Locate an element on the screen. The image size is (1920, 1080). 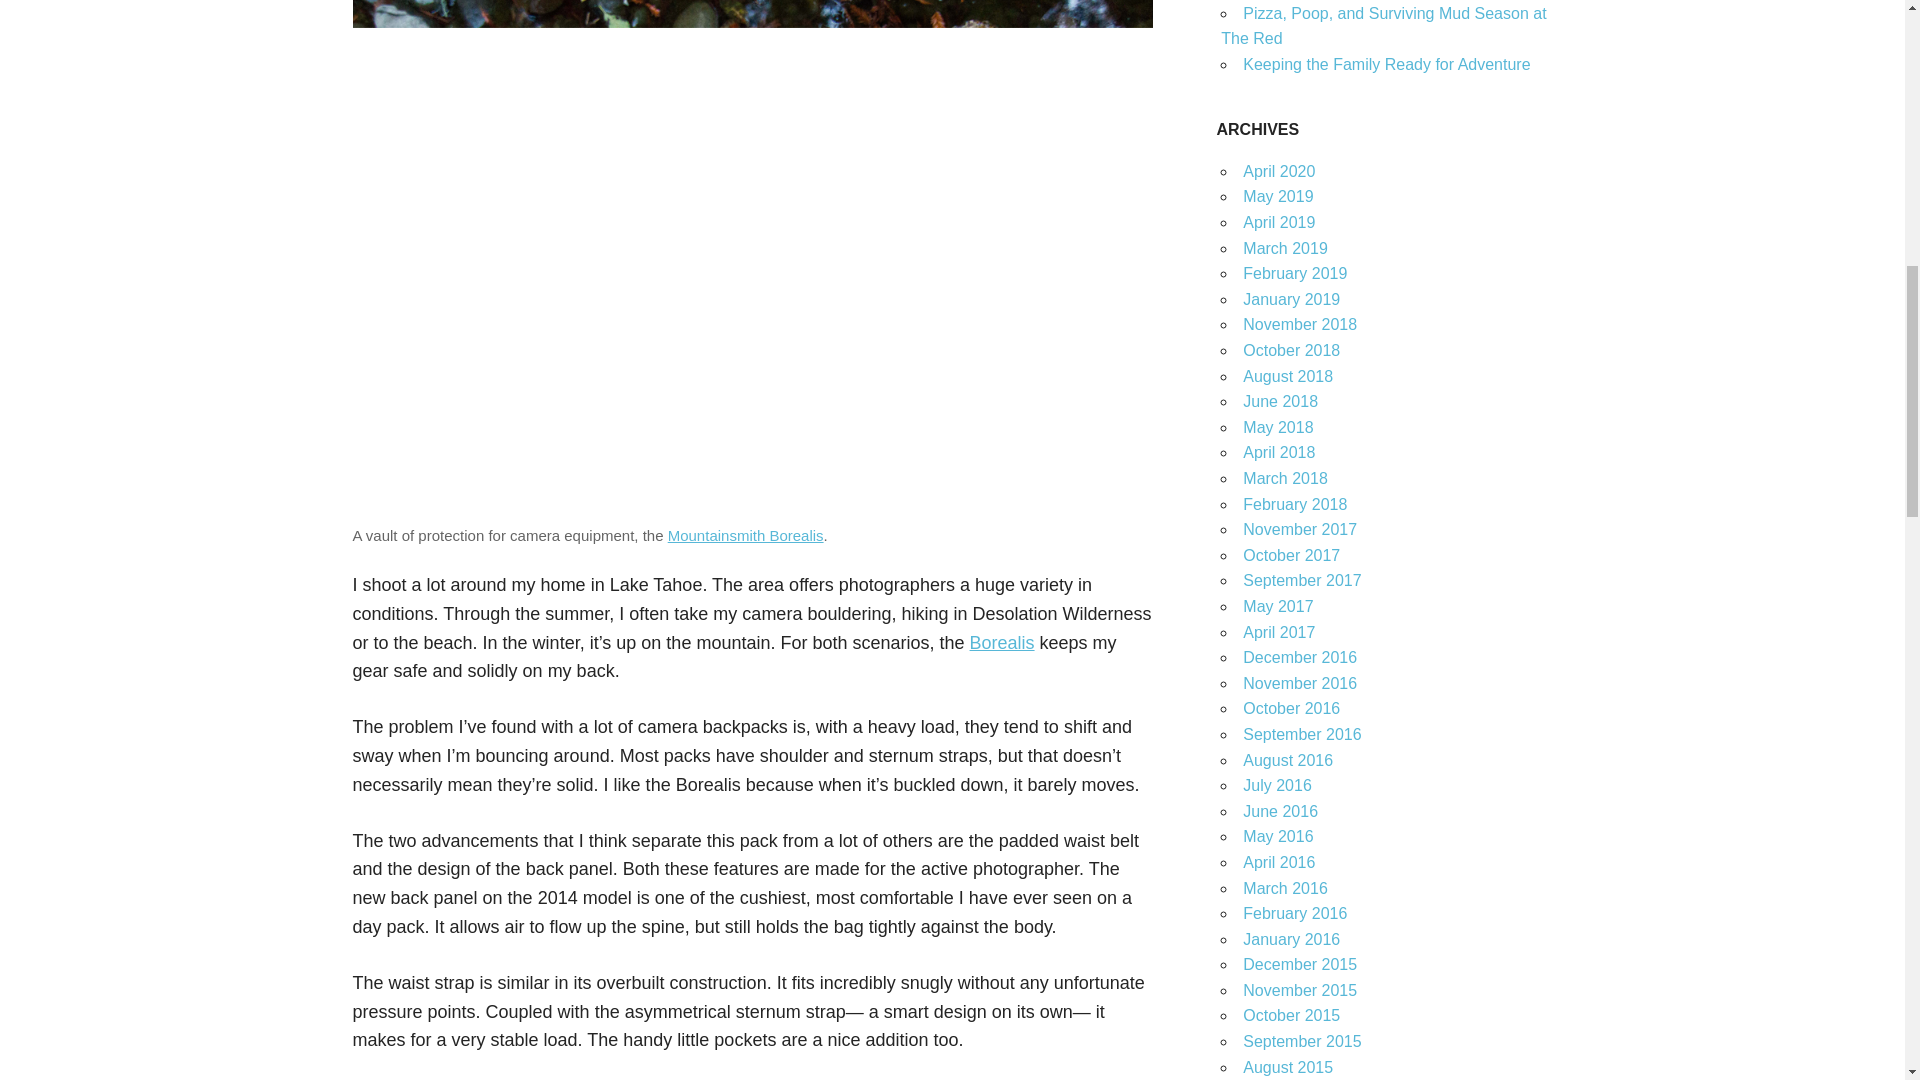
February 2019 is located at coordinates (1294, 272).